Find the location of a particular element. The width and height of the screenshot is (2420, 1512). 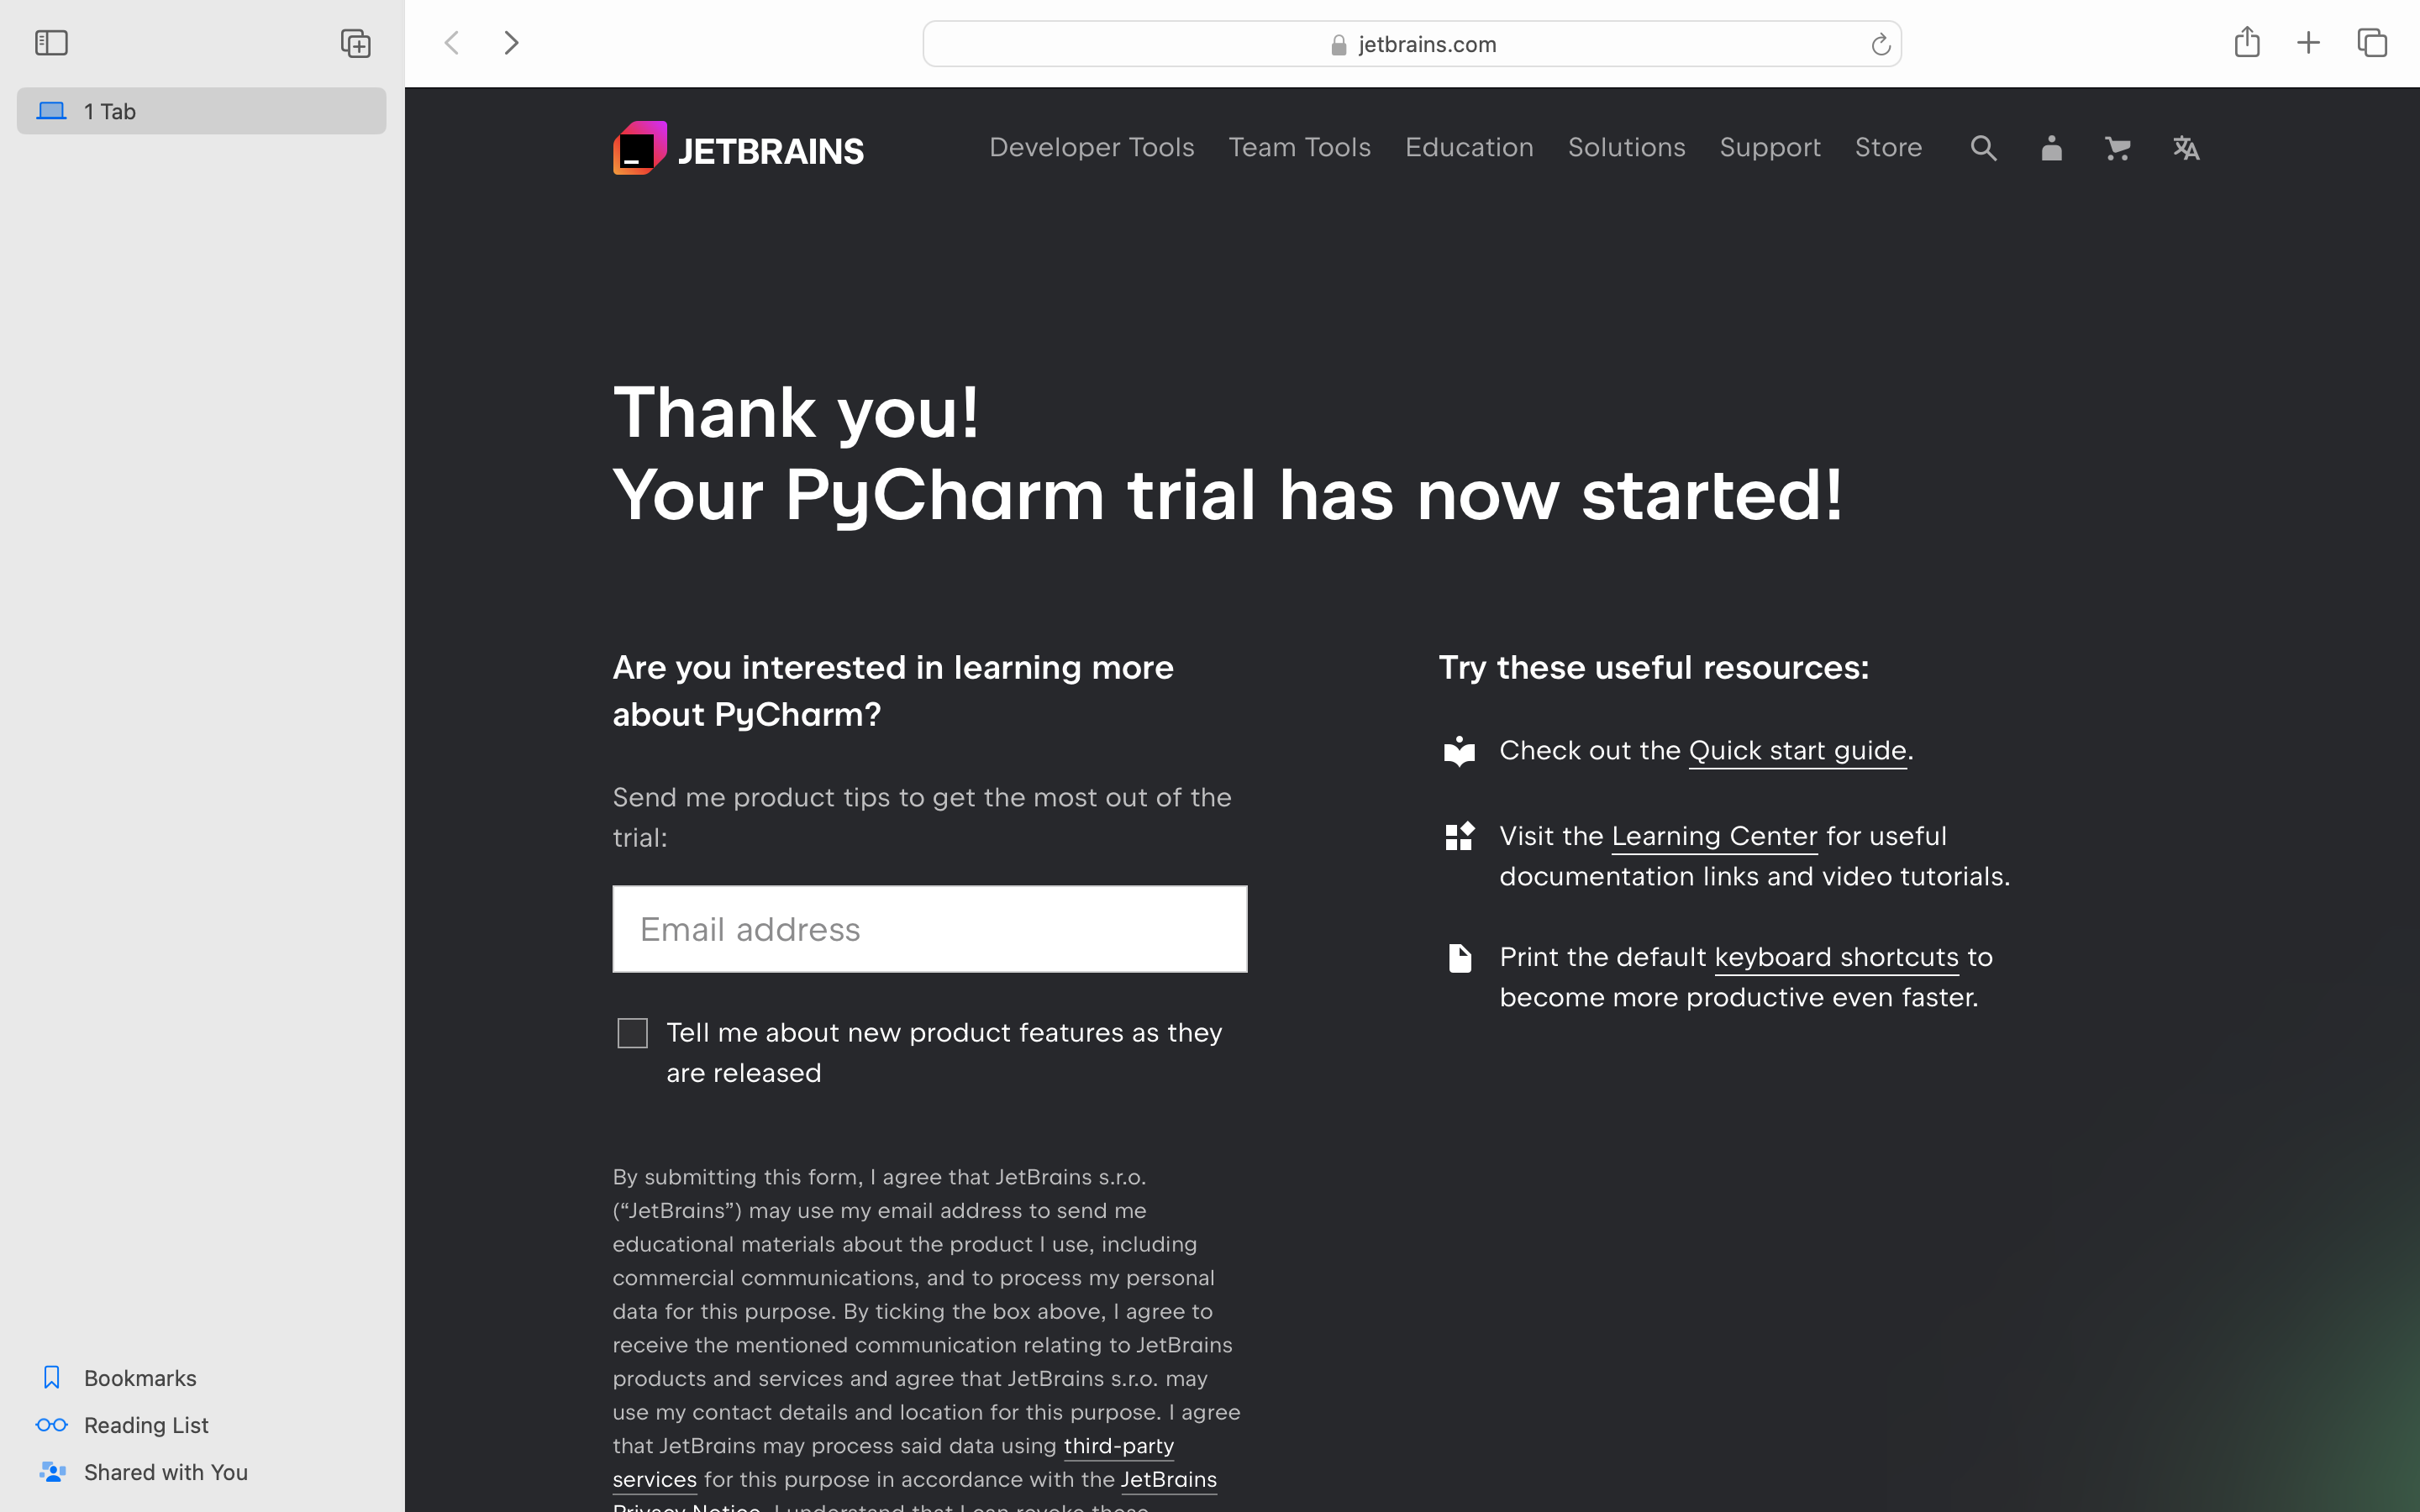

0 Tell me about new product features as they are released is located at coordinates (930, 1053).